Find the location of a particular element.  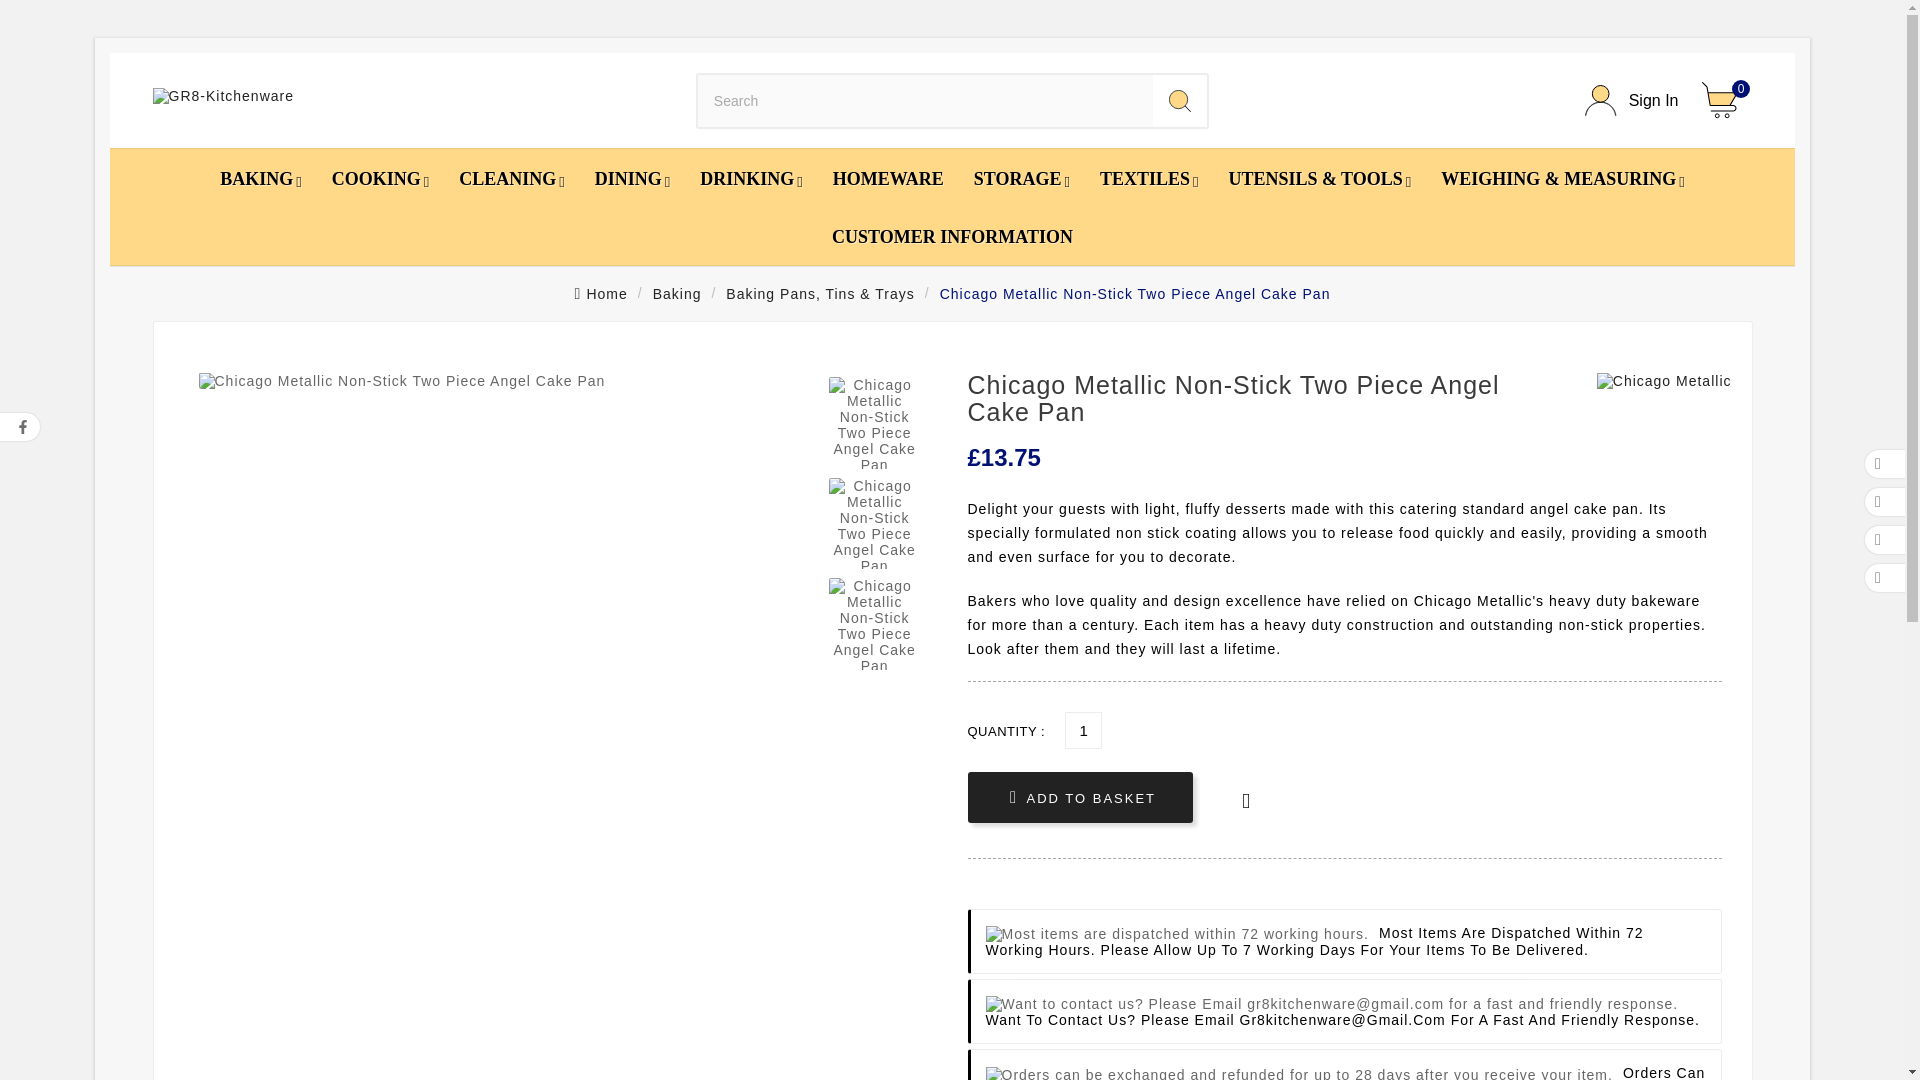

Chicago Metallic Non-Stick Two Piece Angel Cake Pan is located at coordinates (874, 422).